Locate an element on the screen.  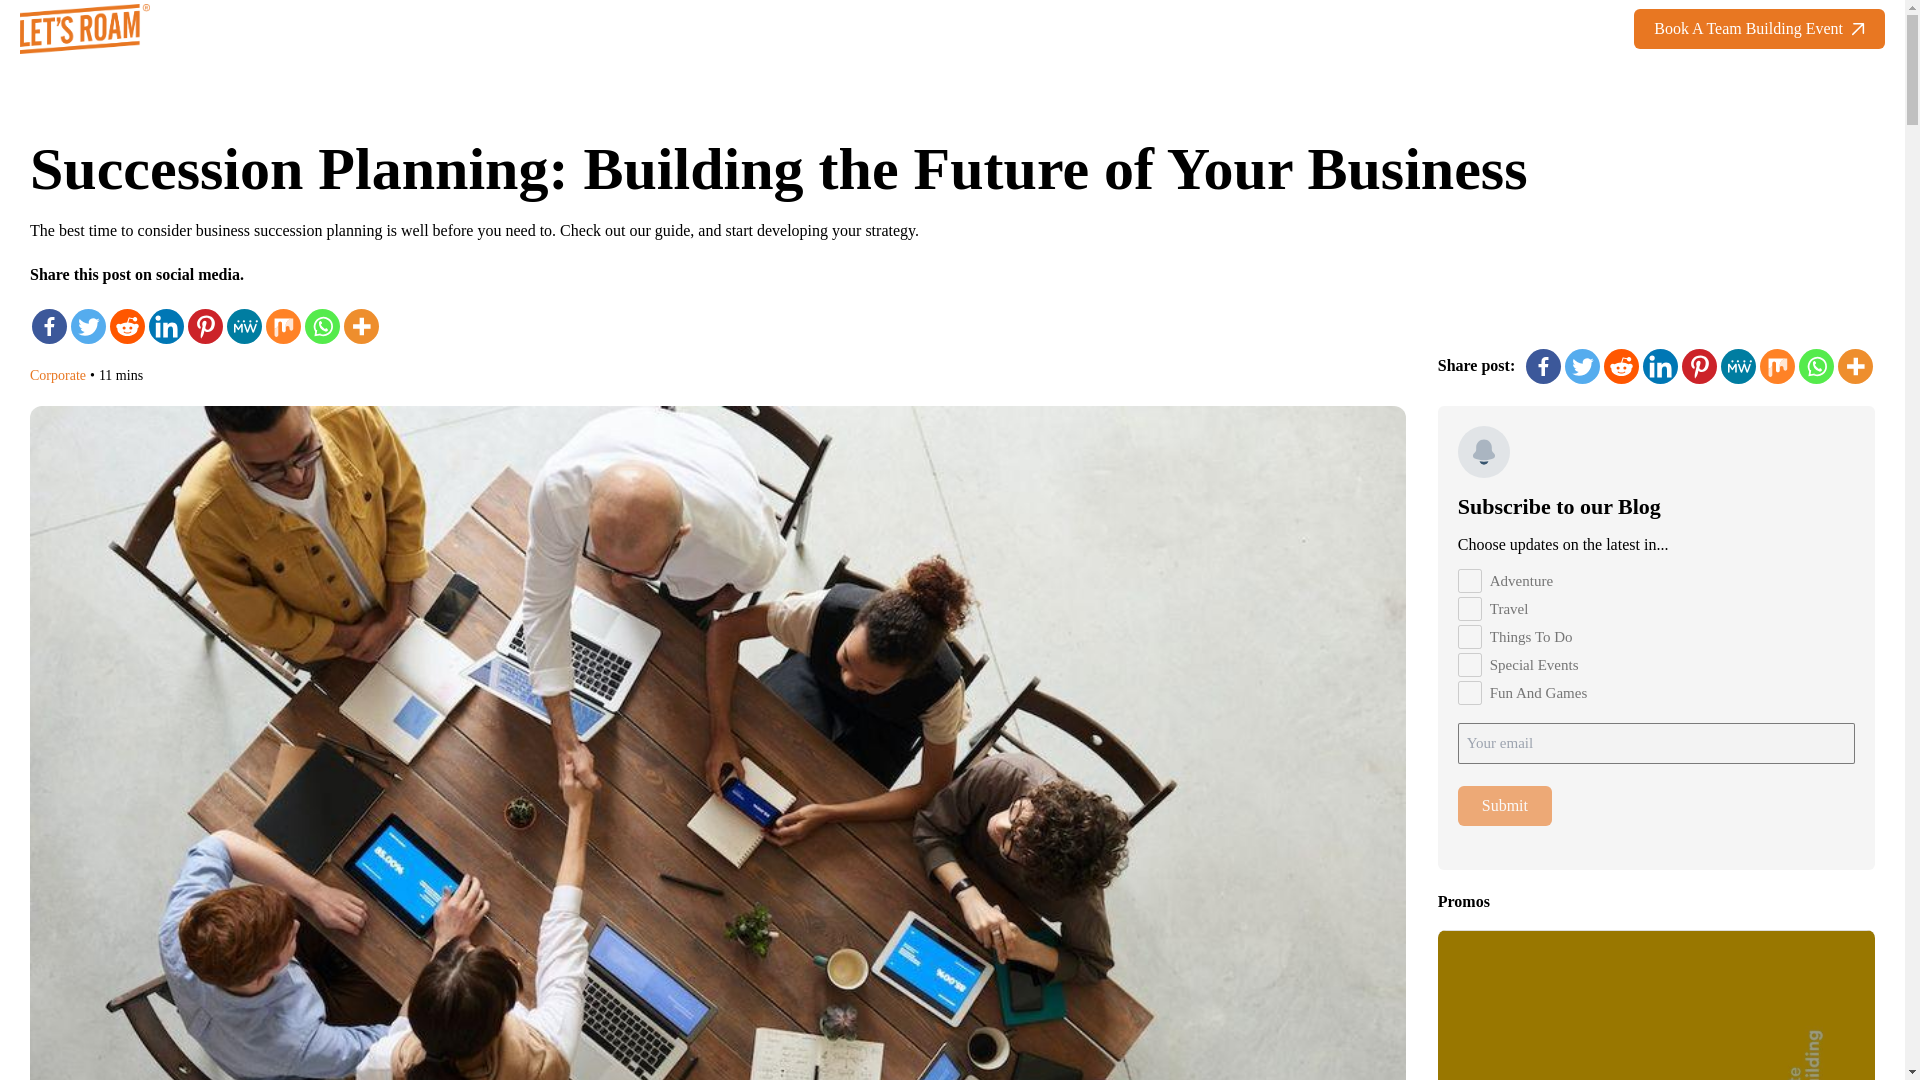
MeWe is located at coordinates (244, 326).